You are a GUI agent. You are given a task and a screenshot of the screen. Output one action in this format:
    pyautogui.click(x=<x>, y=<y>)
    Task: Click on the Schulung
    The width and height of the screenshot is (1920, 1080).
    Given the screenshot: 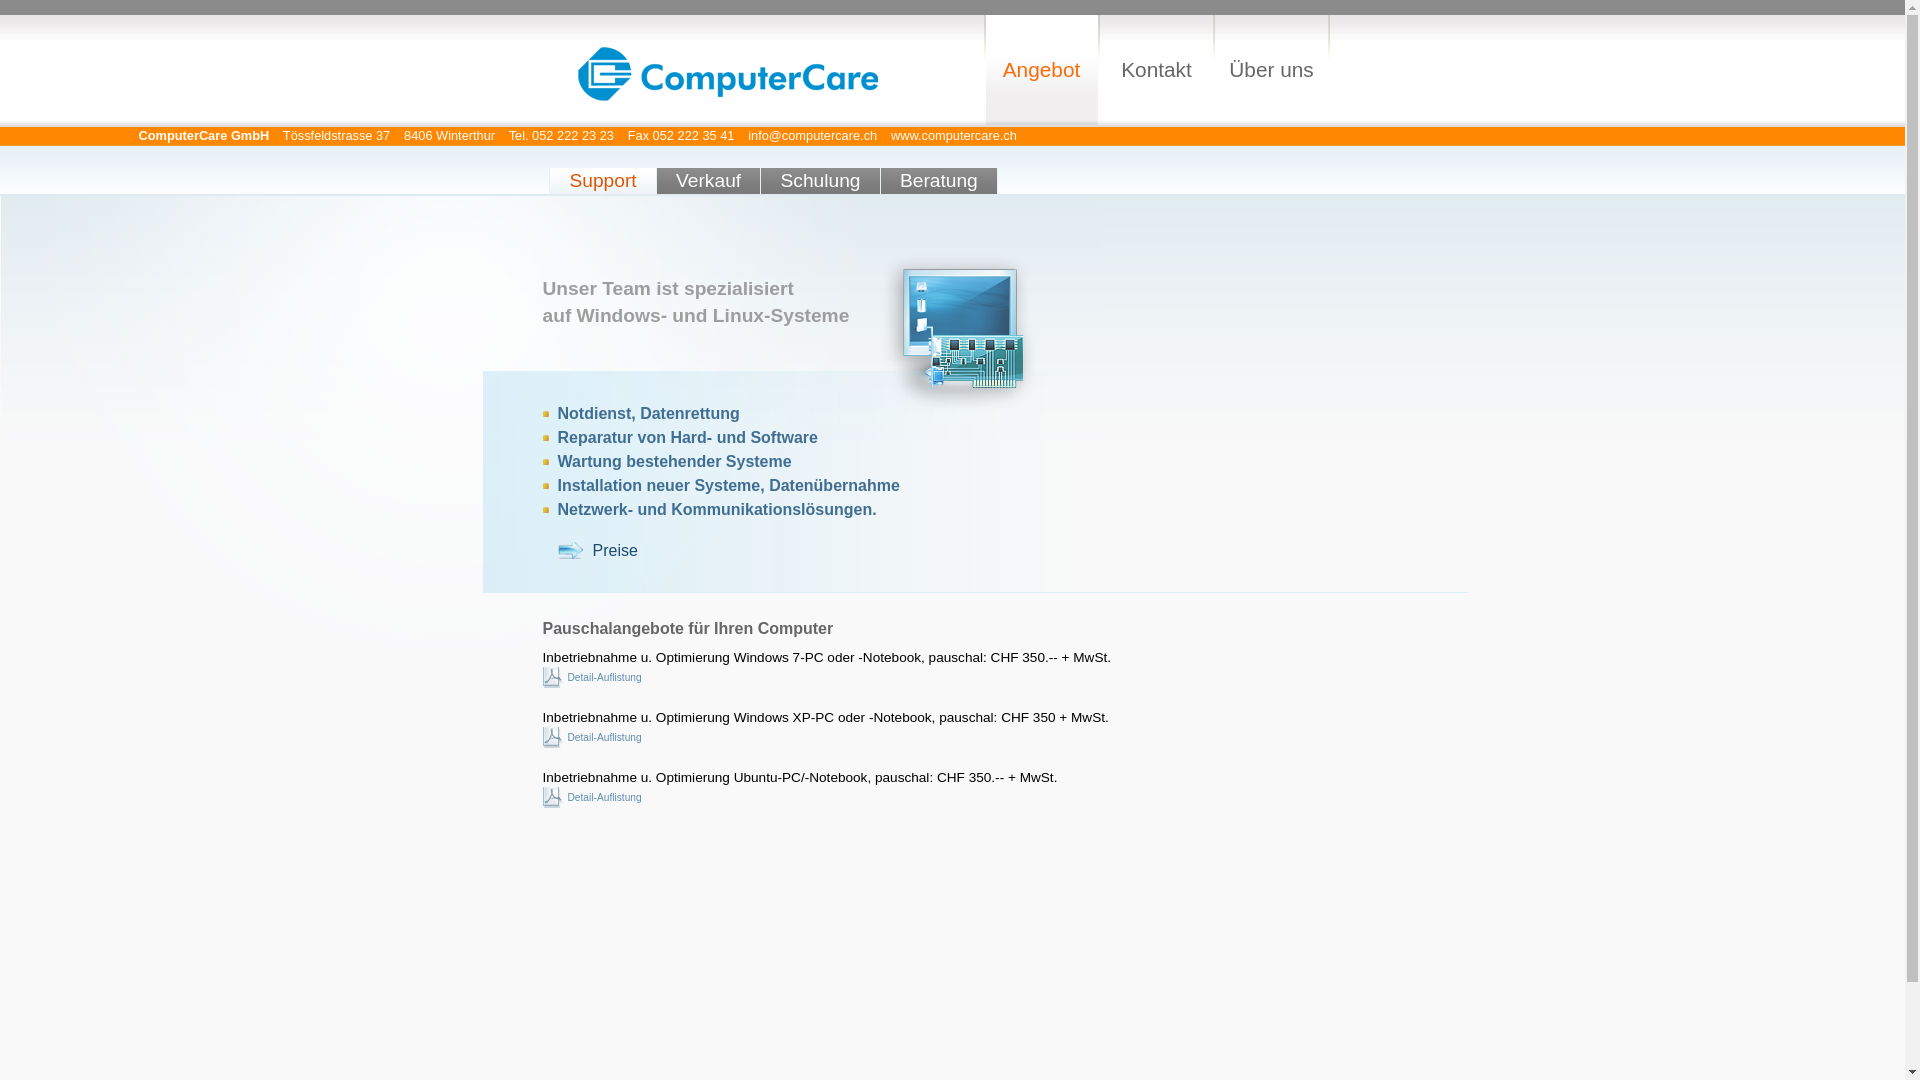 What is the action you would take?
    pyautogui.click(x=820, y=181)
    